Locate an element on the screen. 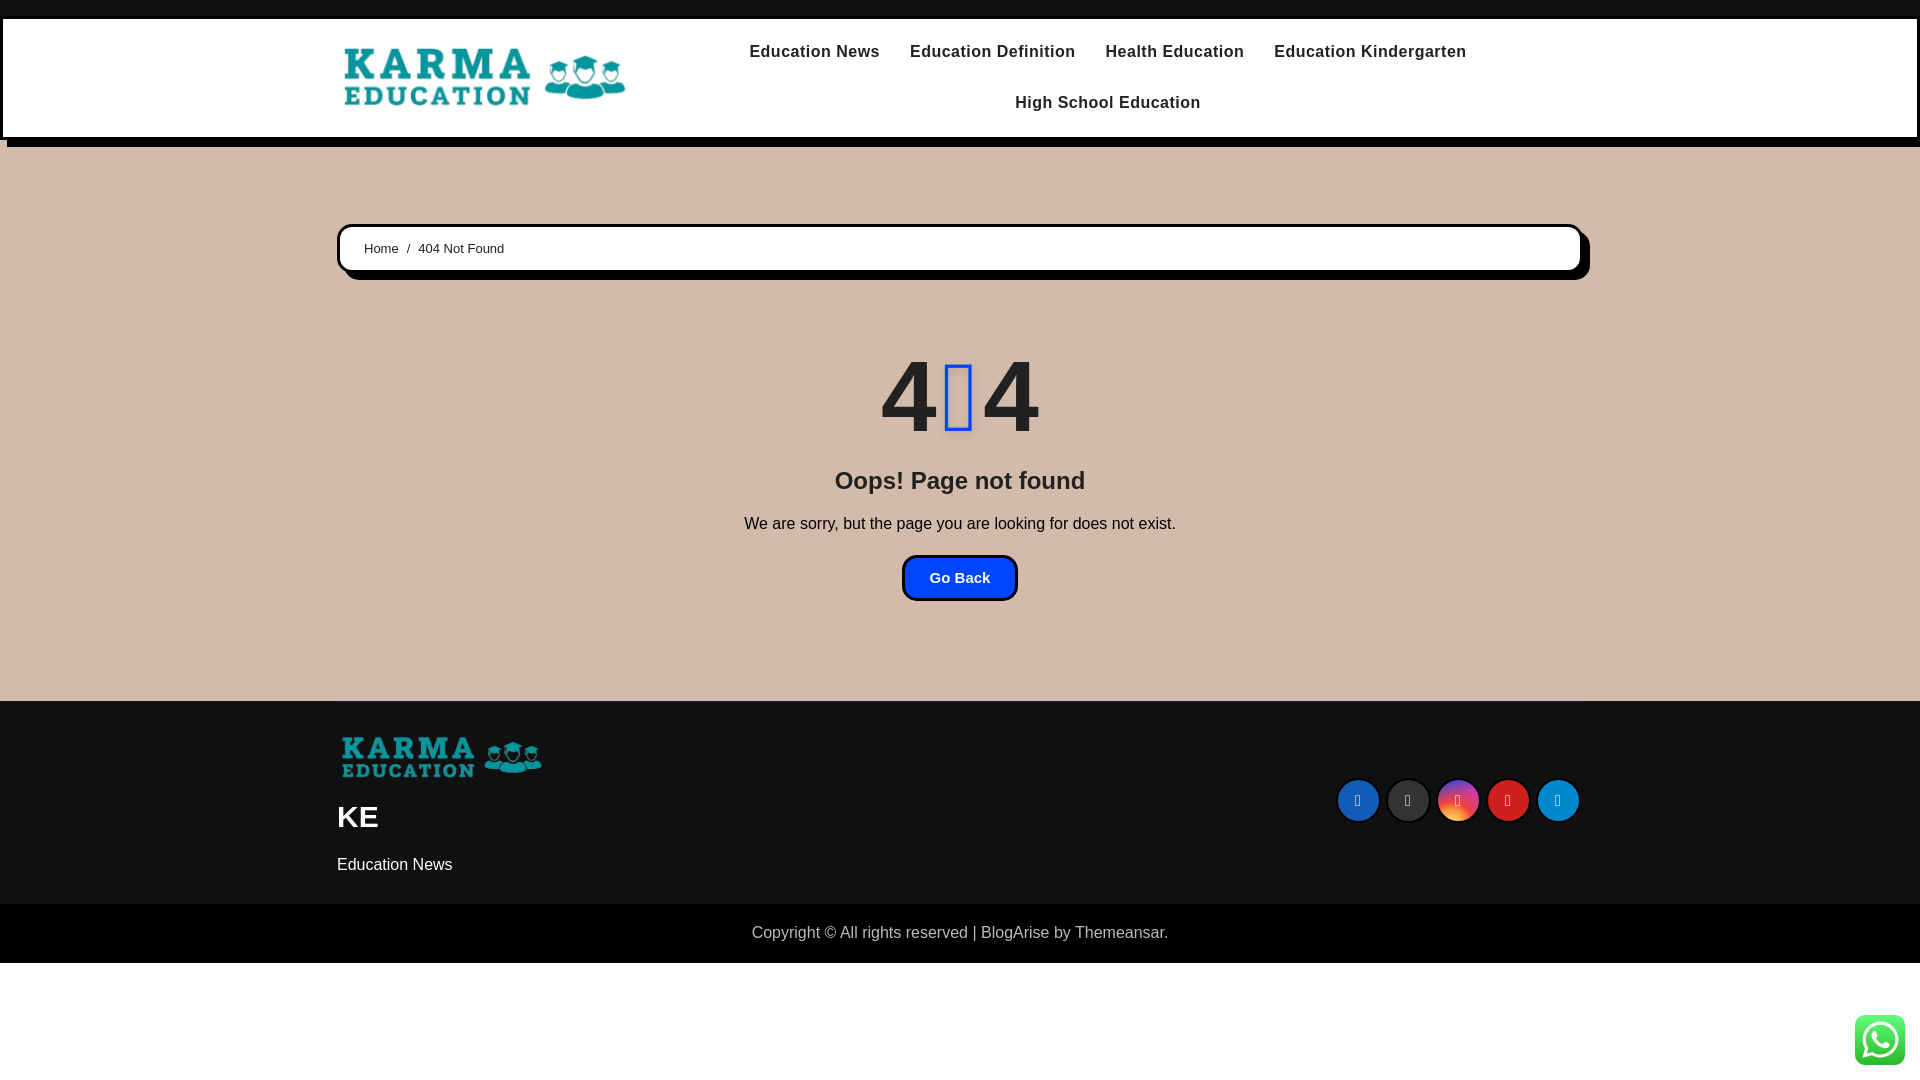  Home is located at coordinates (382, 248).